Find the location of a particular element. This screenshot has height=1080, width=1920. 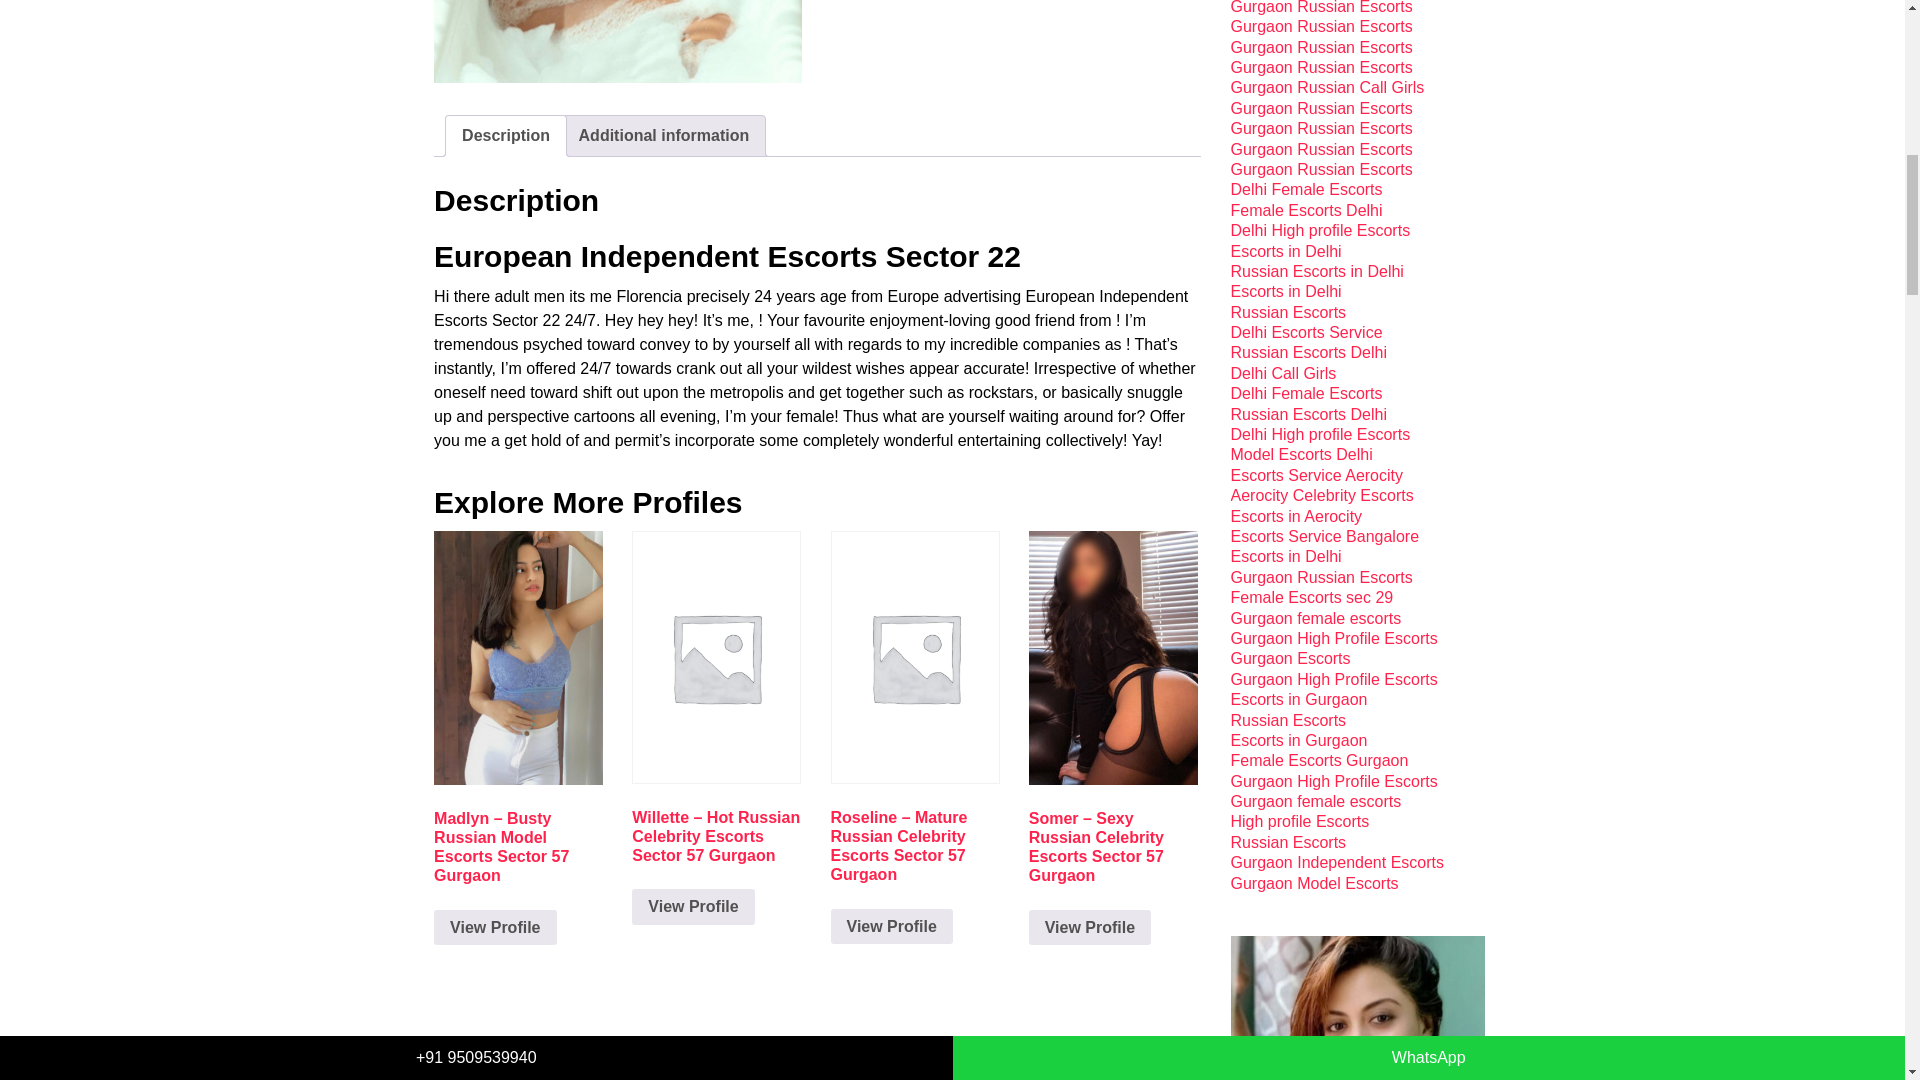

Additional information is located at coordinates (664, 135).